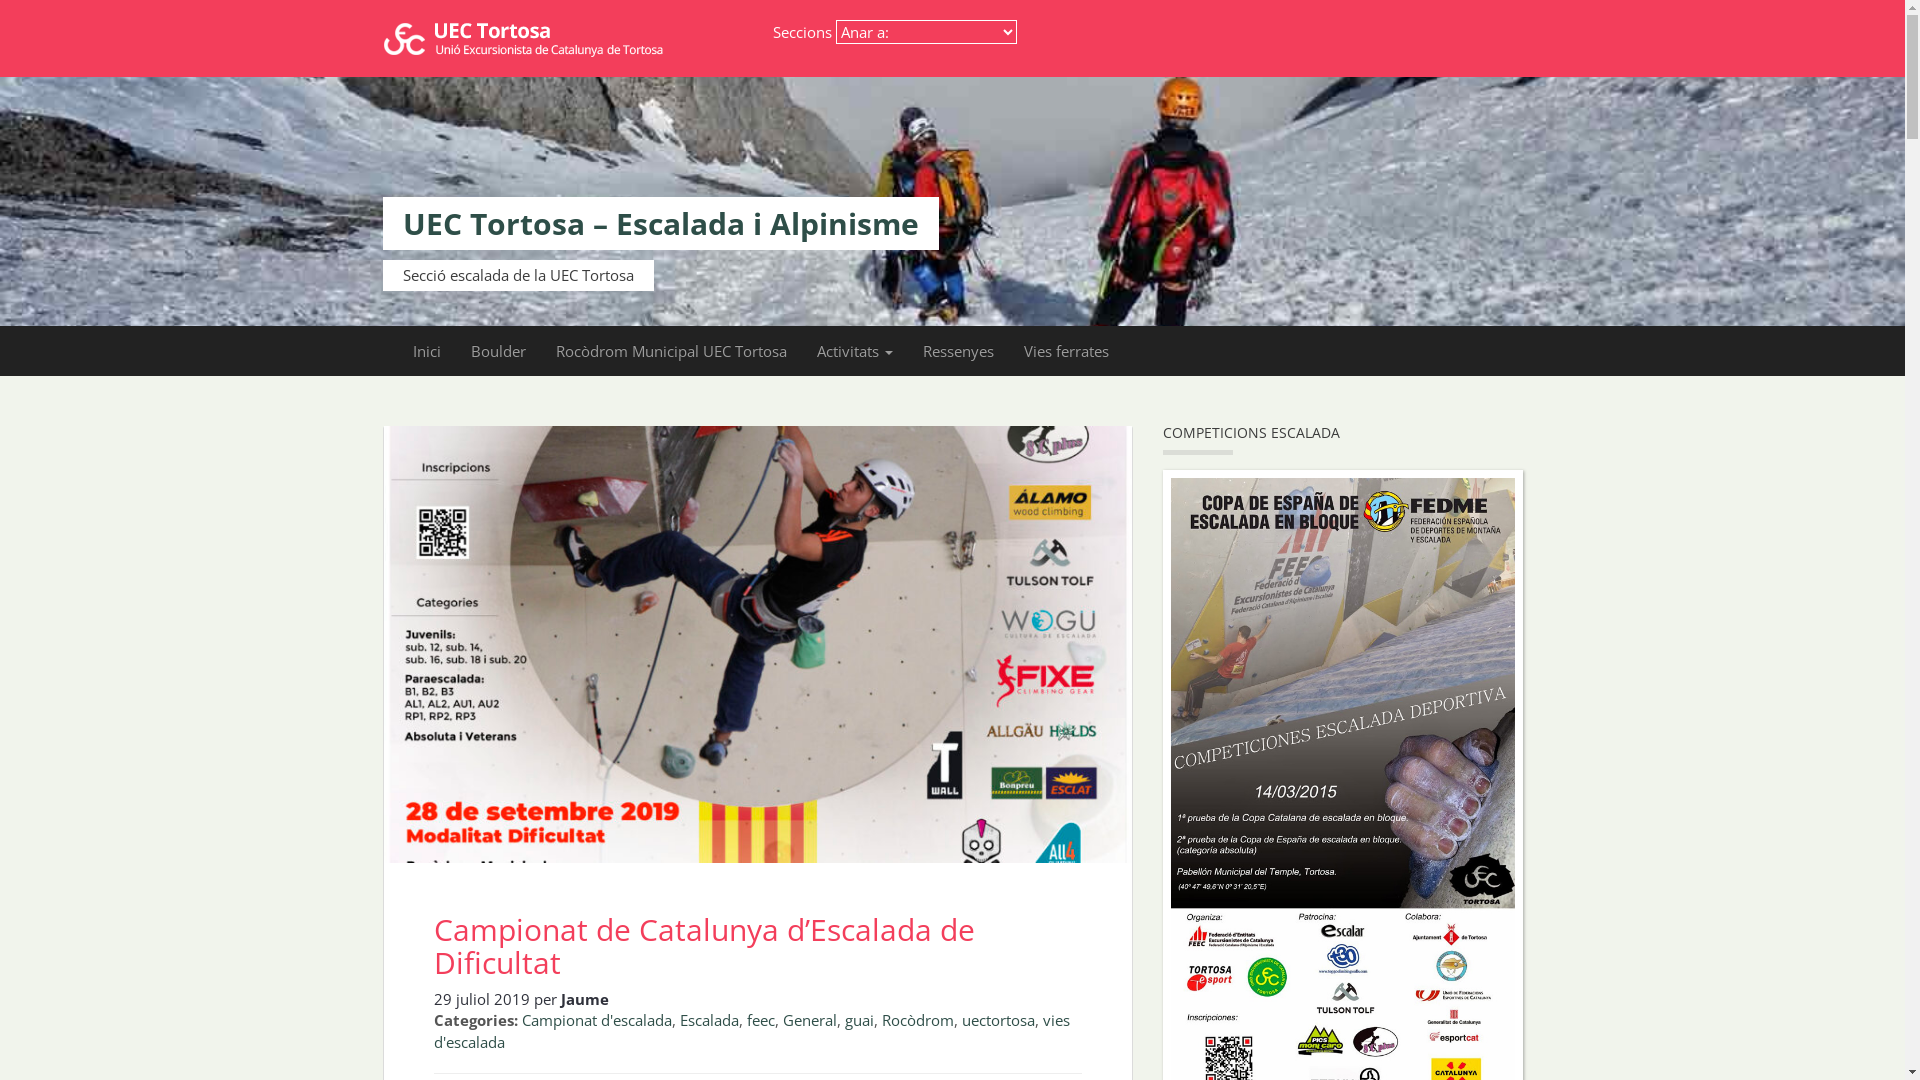  Describe the element at coordinates (1066, 351) in the screenshot. I see `Vies ferrates` at that location.